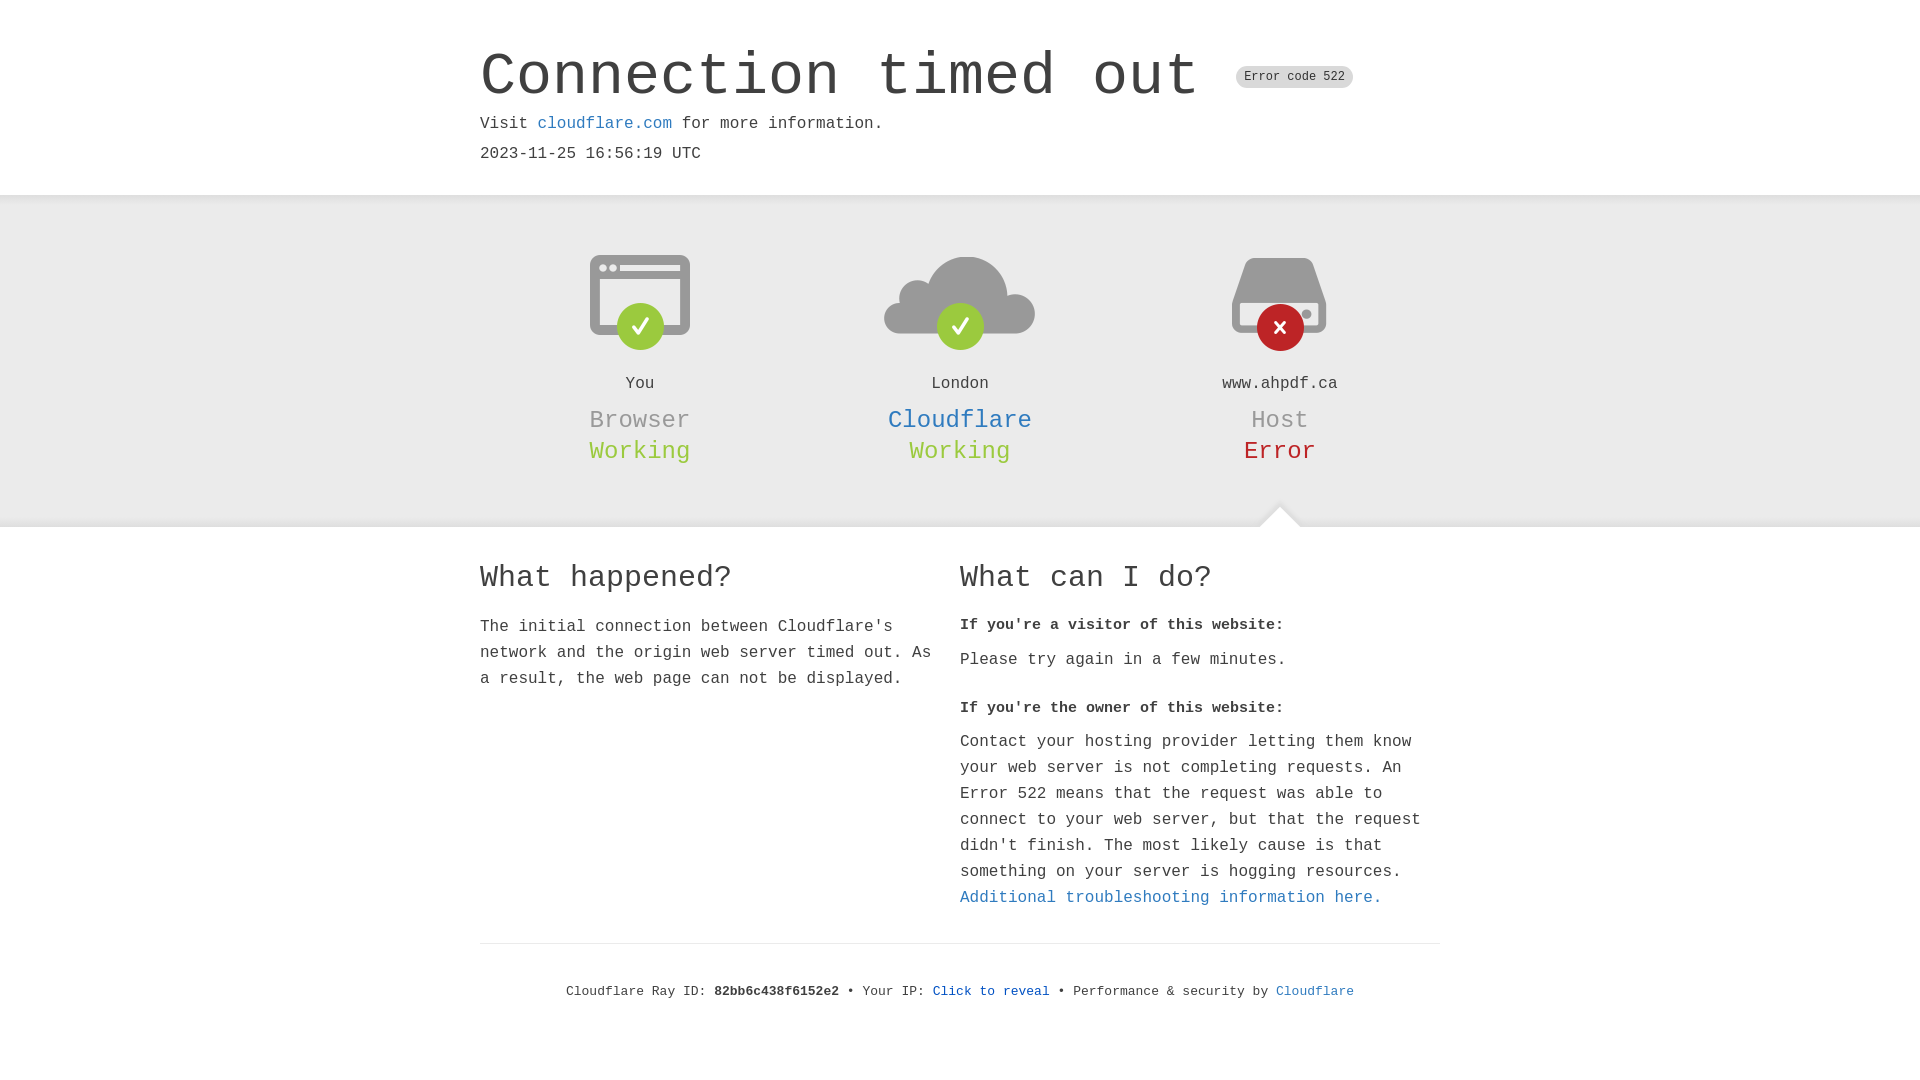  What do you see at coordinates (605, 124) in the screenshot?
I see `cloudflare.com` at bounding box center [605, 124].